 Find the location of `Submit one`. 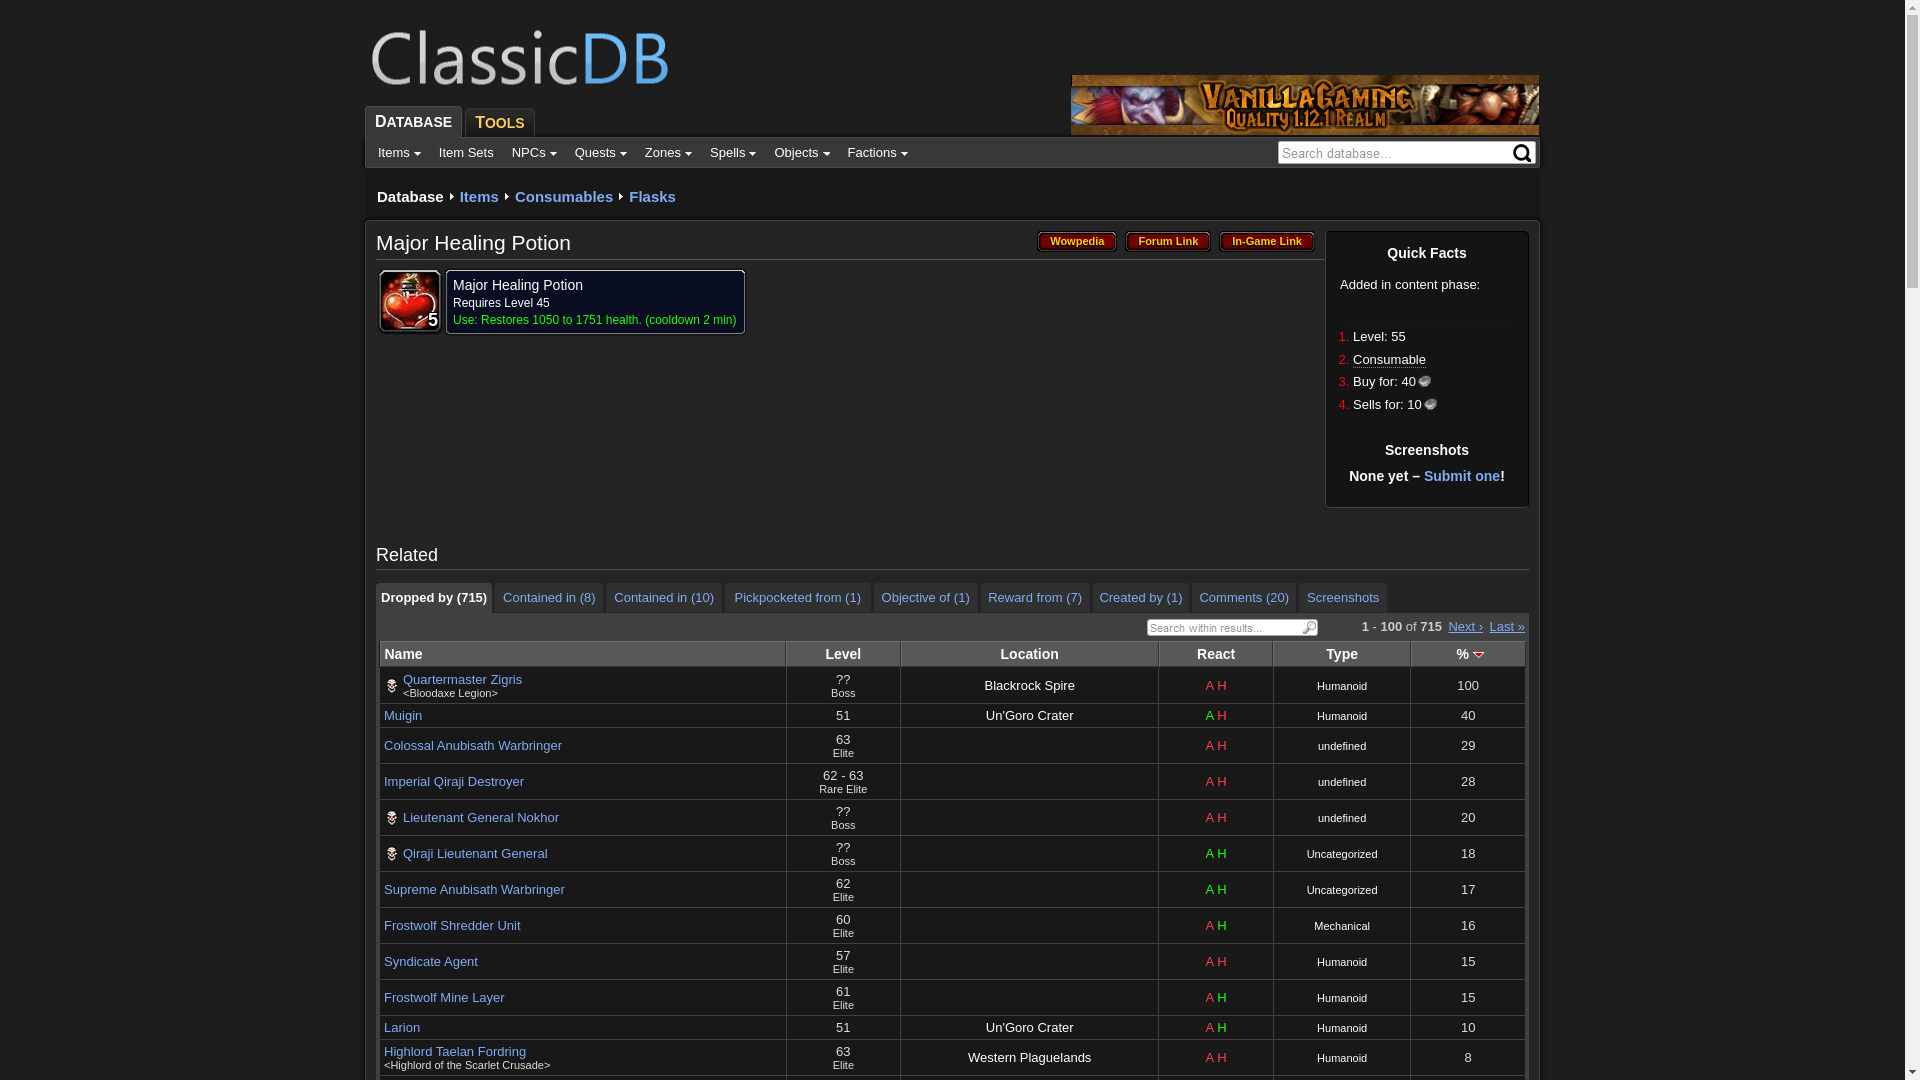

Submit one is located at coordinates (1462, 476).